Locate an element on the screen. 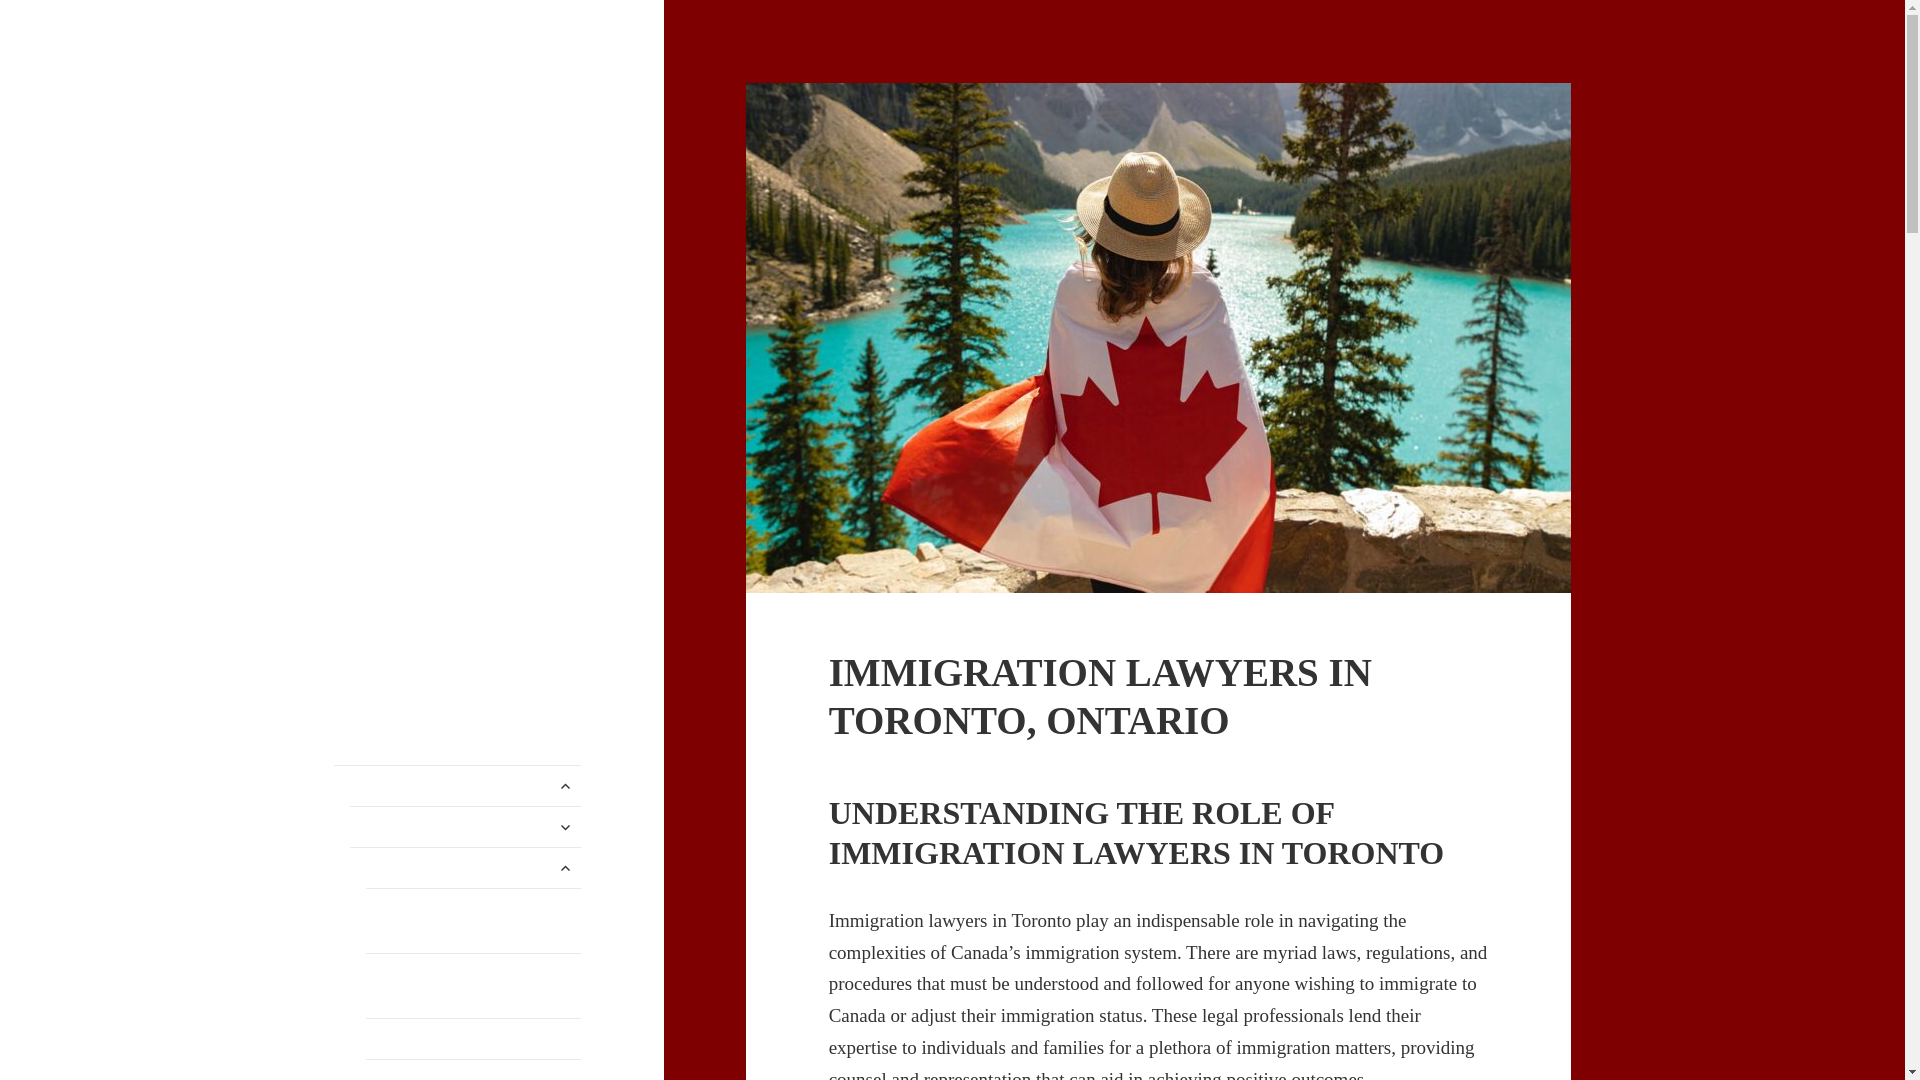  expand child menu is located at coordinates (565, 827).